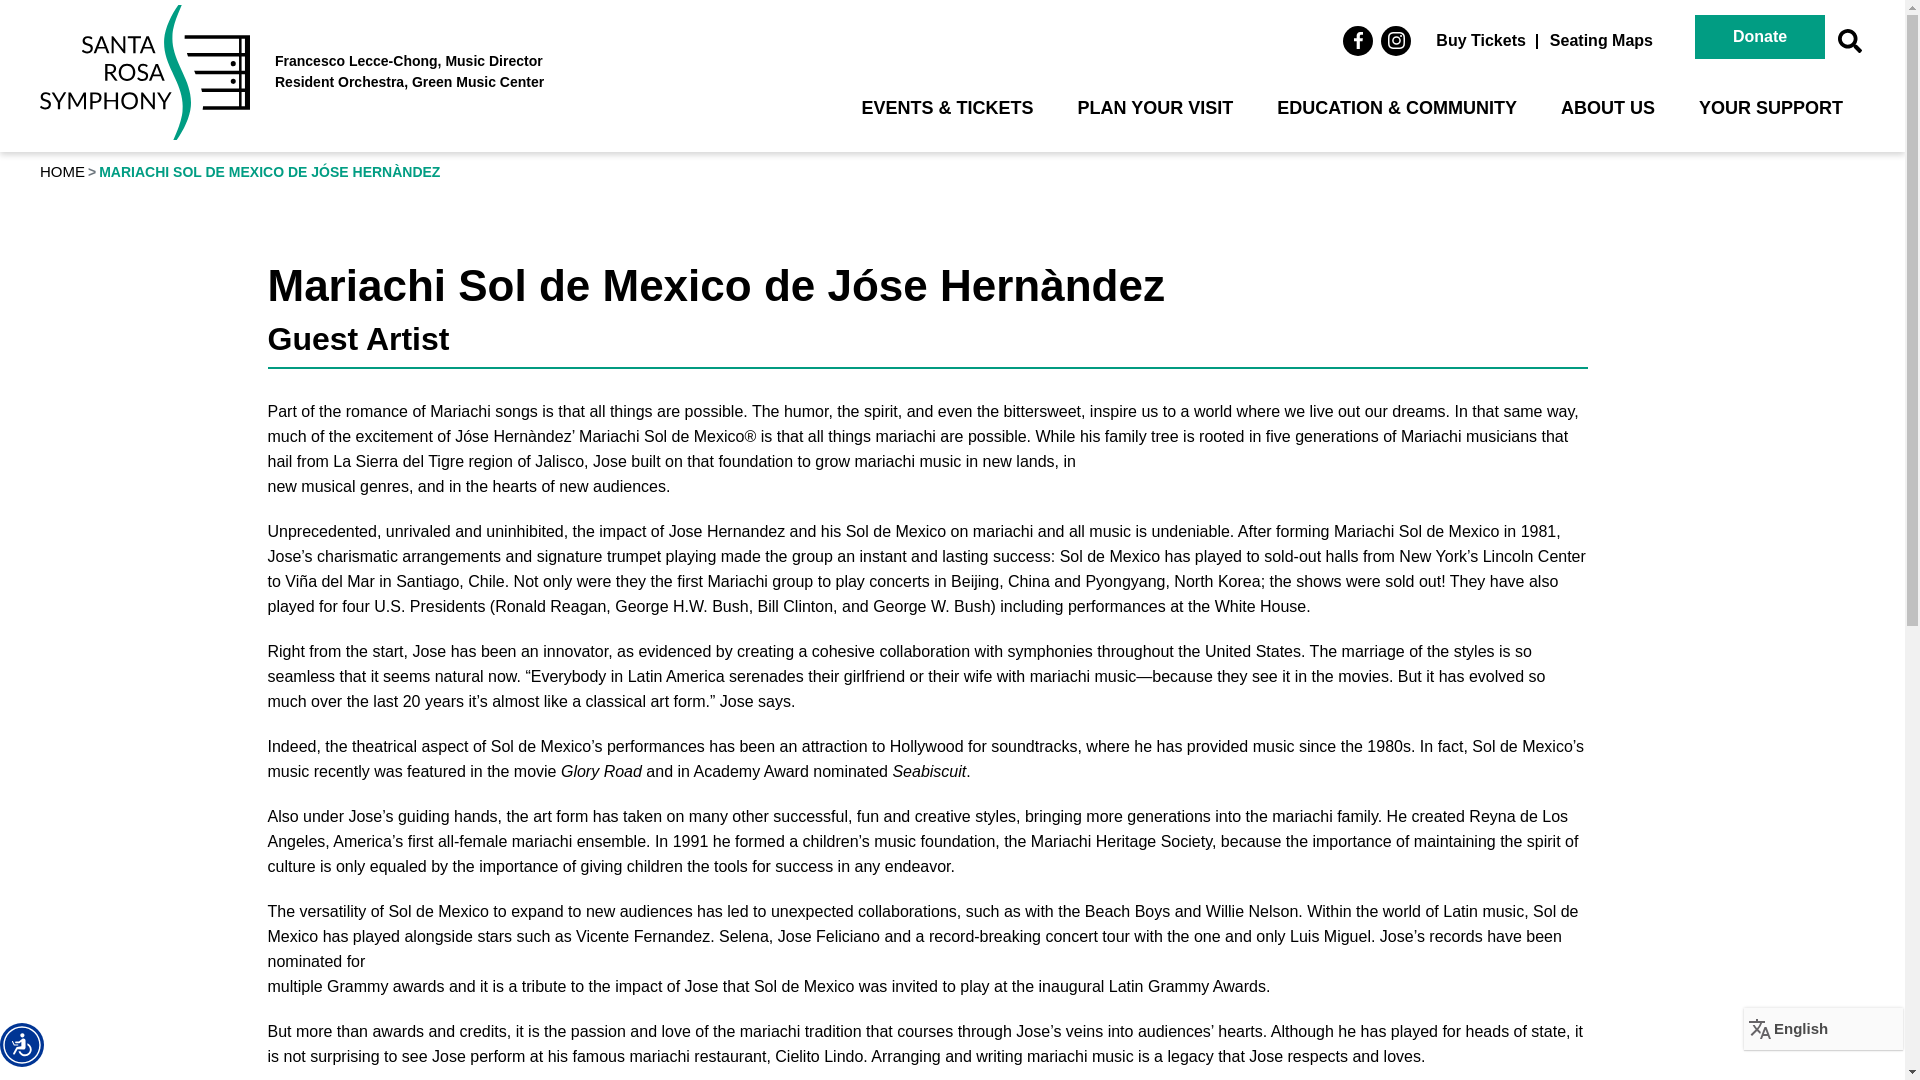 The width and height of the screenshot is (1920, 1080). Describe the element at coordinates (1155, 119) in the screenshot. I see `PLAN YOUR VISIT` at that location.